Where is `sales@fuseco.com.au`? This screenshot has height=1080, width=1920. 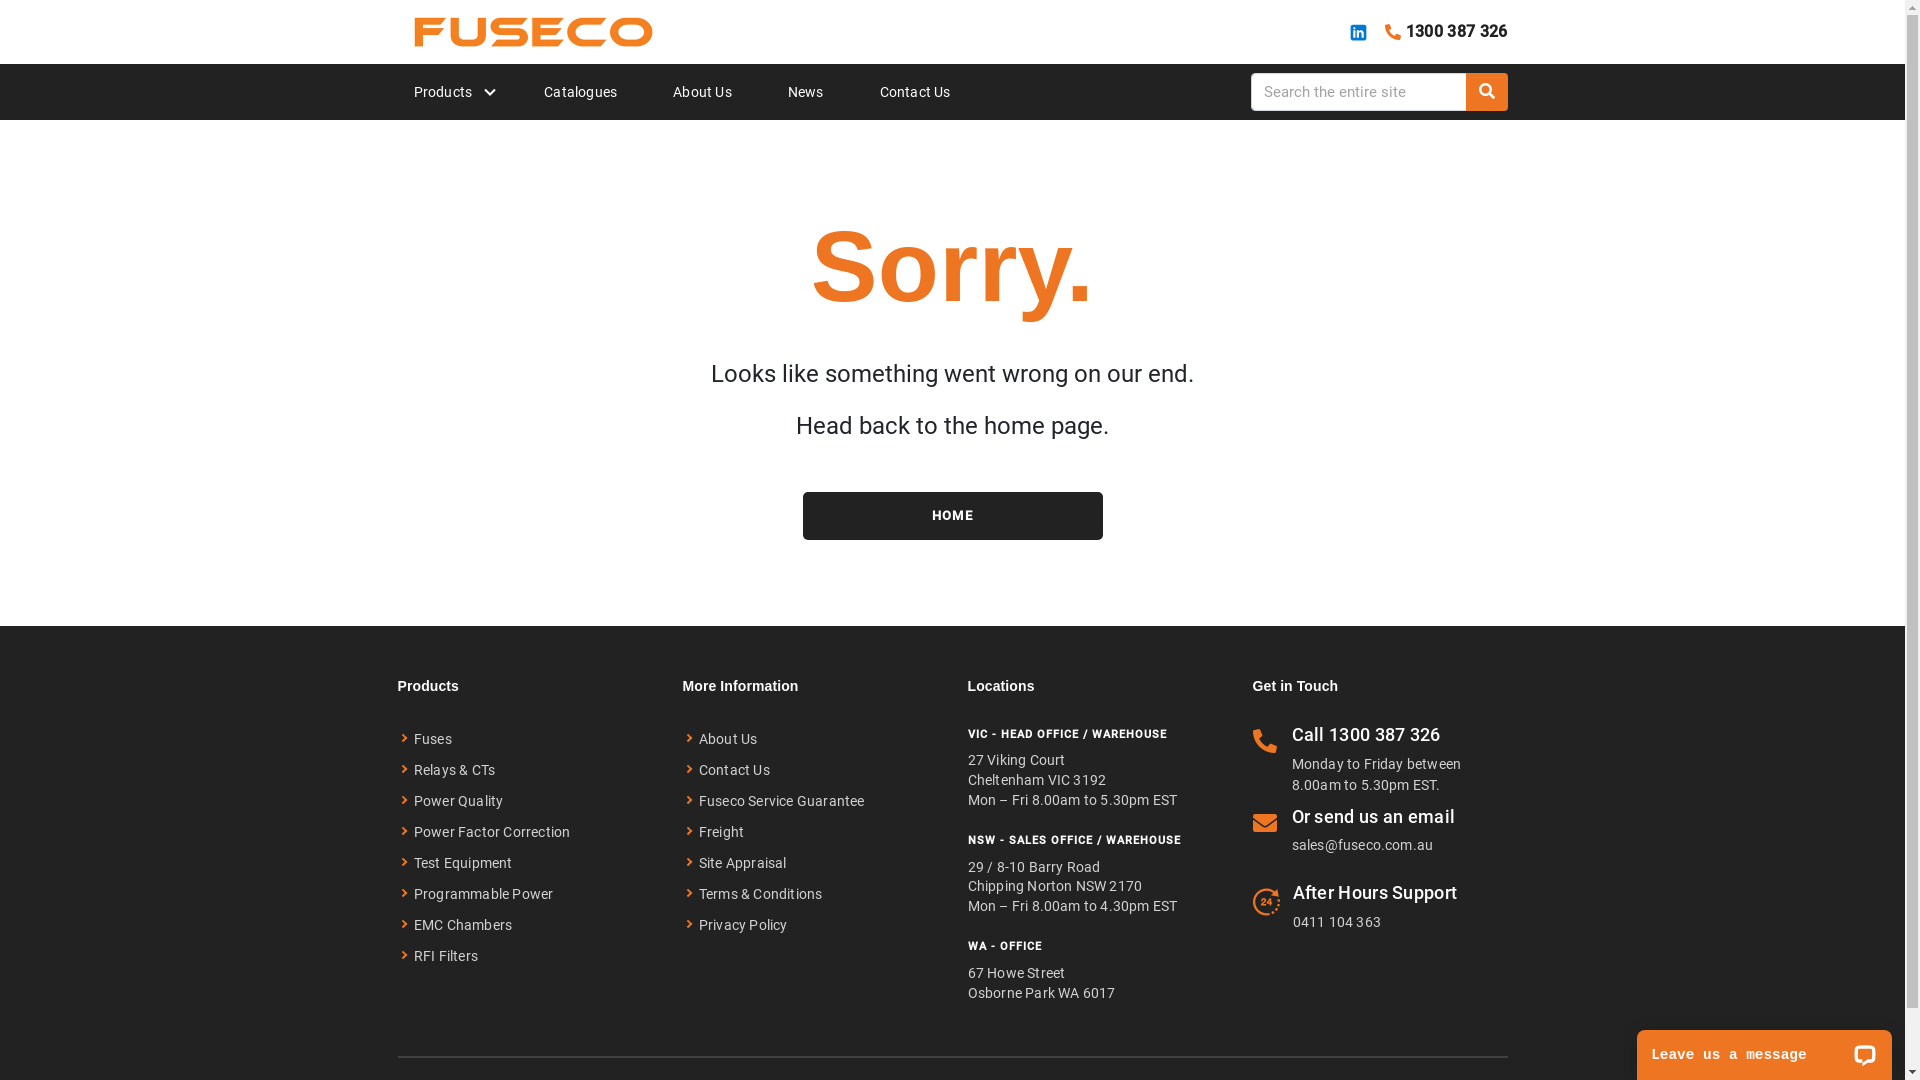 sales@fuseco.com.au is located at coordinates (1363, 845).